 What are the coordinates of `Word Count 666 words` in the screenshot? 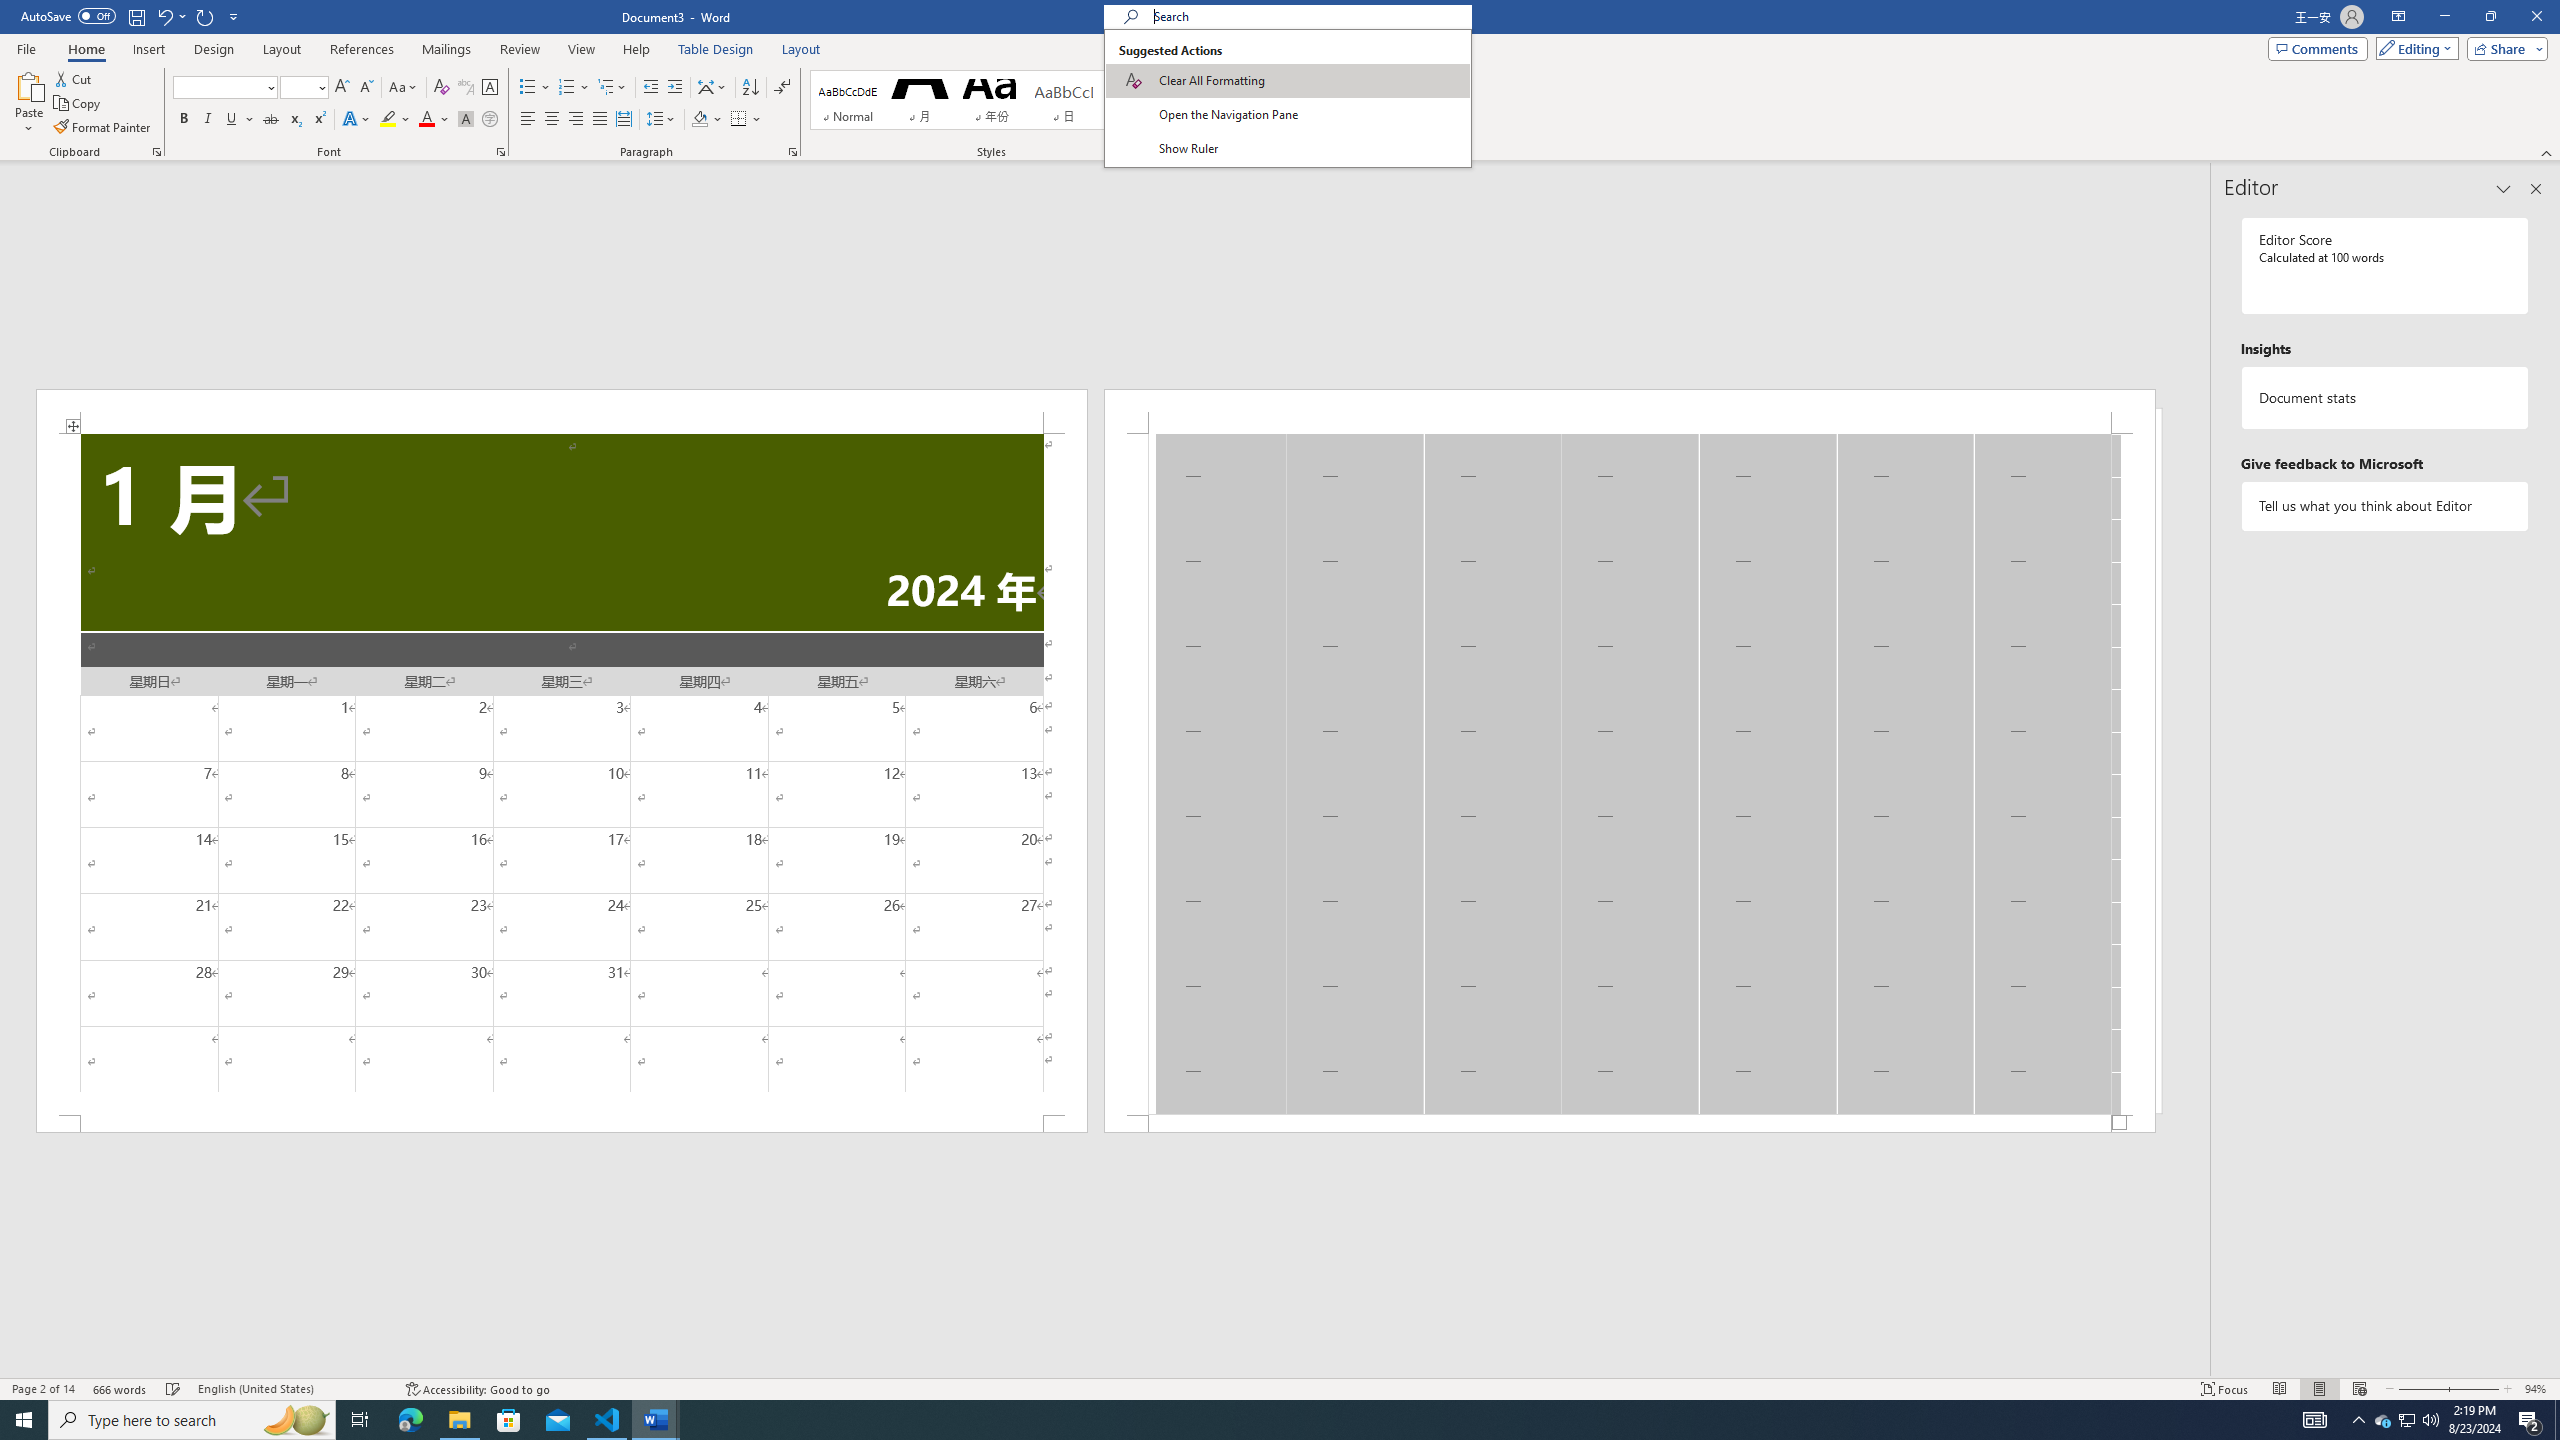 It's located at (122, 1389).